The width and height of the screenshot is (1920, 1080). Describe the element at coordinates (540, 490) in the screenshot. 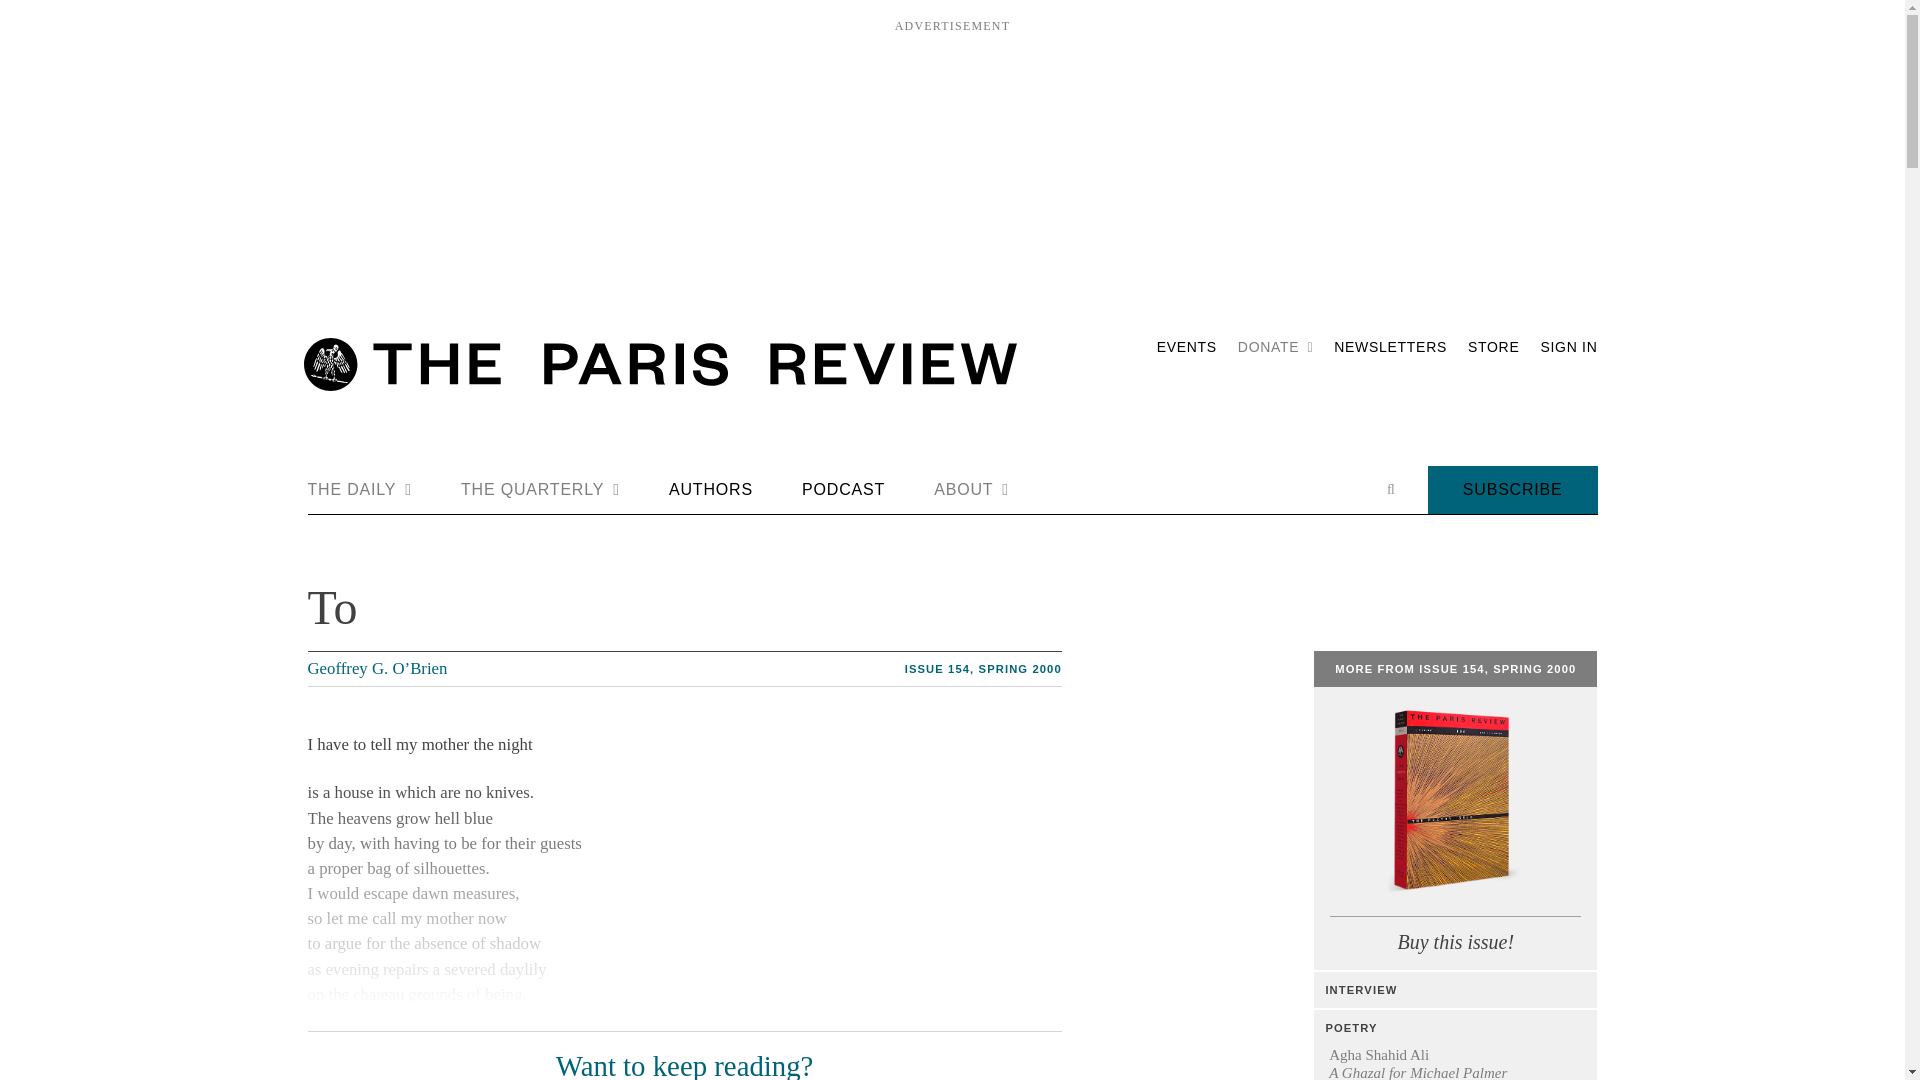

I see `THE QUARTERLY` at that location.